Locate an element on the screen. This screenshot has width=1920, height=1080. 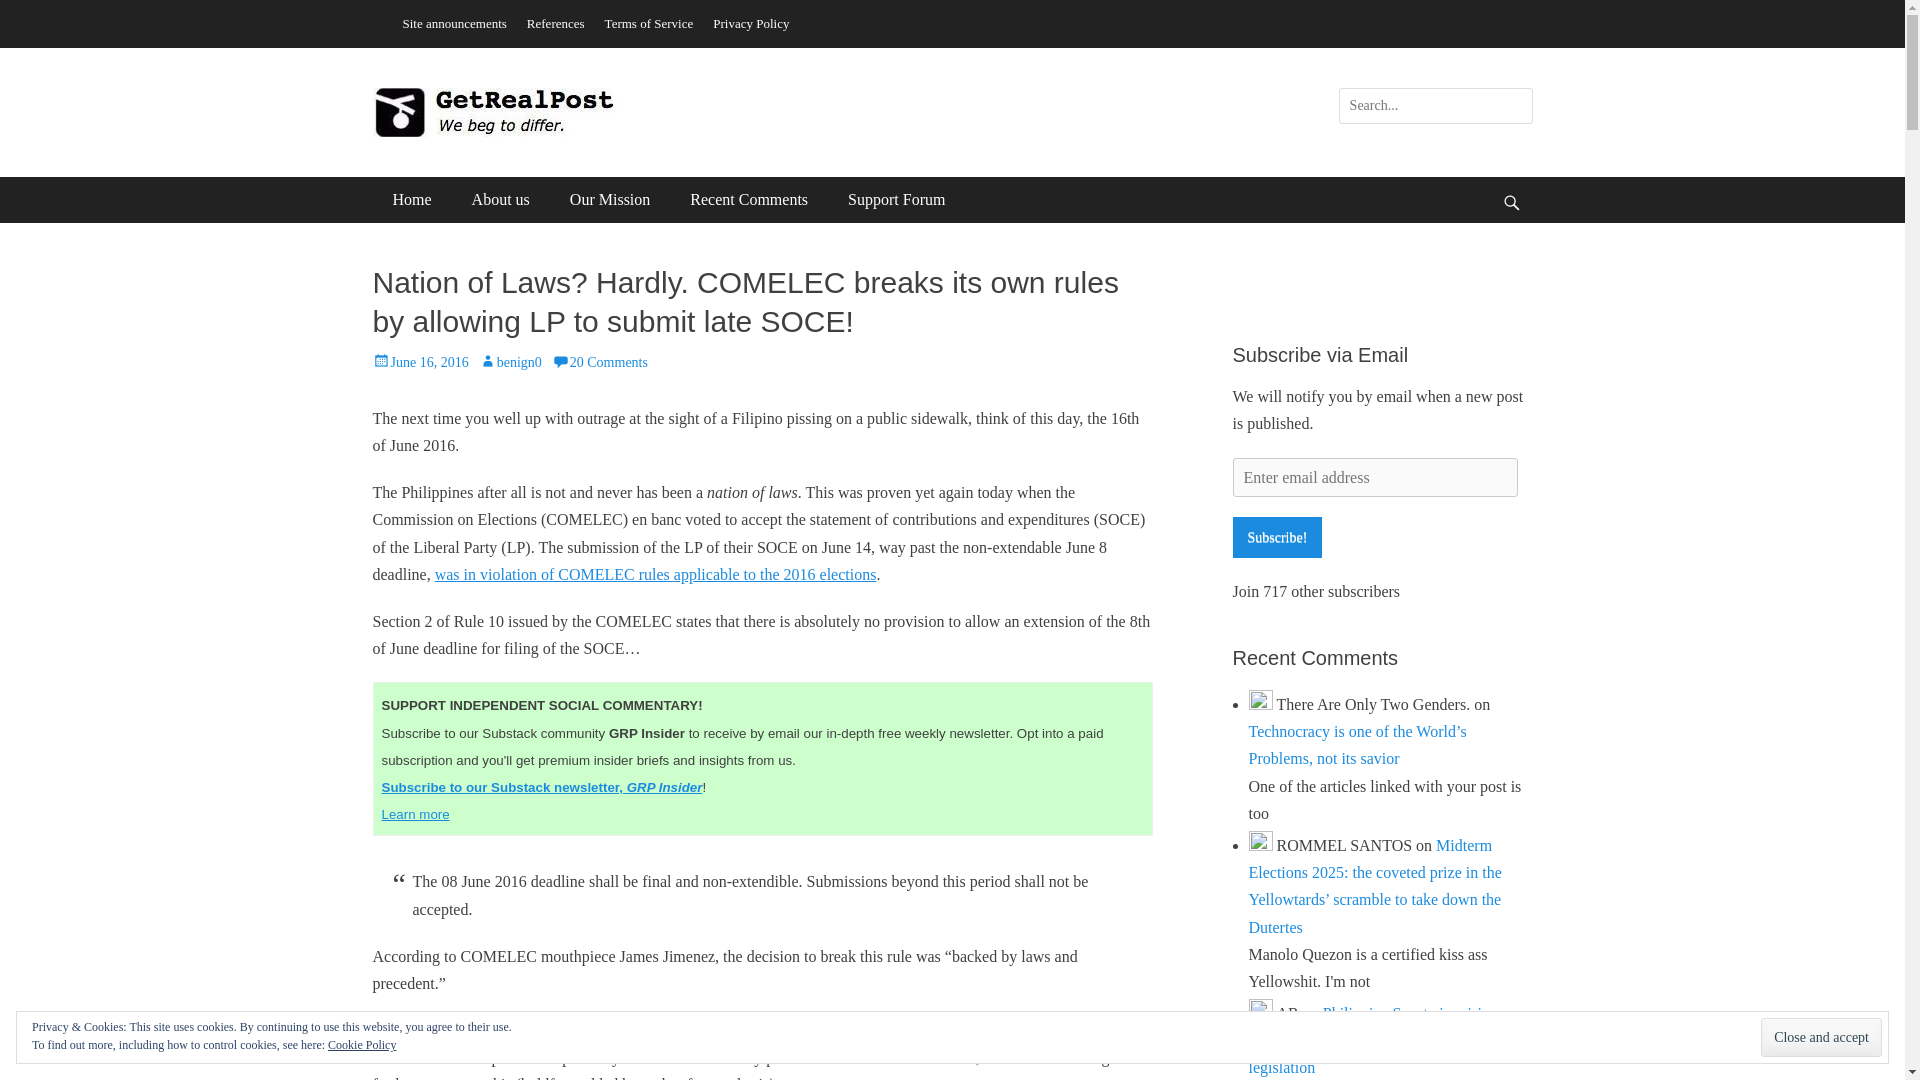
Search is located at coordinates (30, 12).